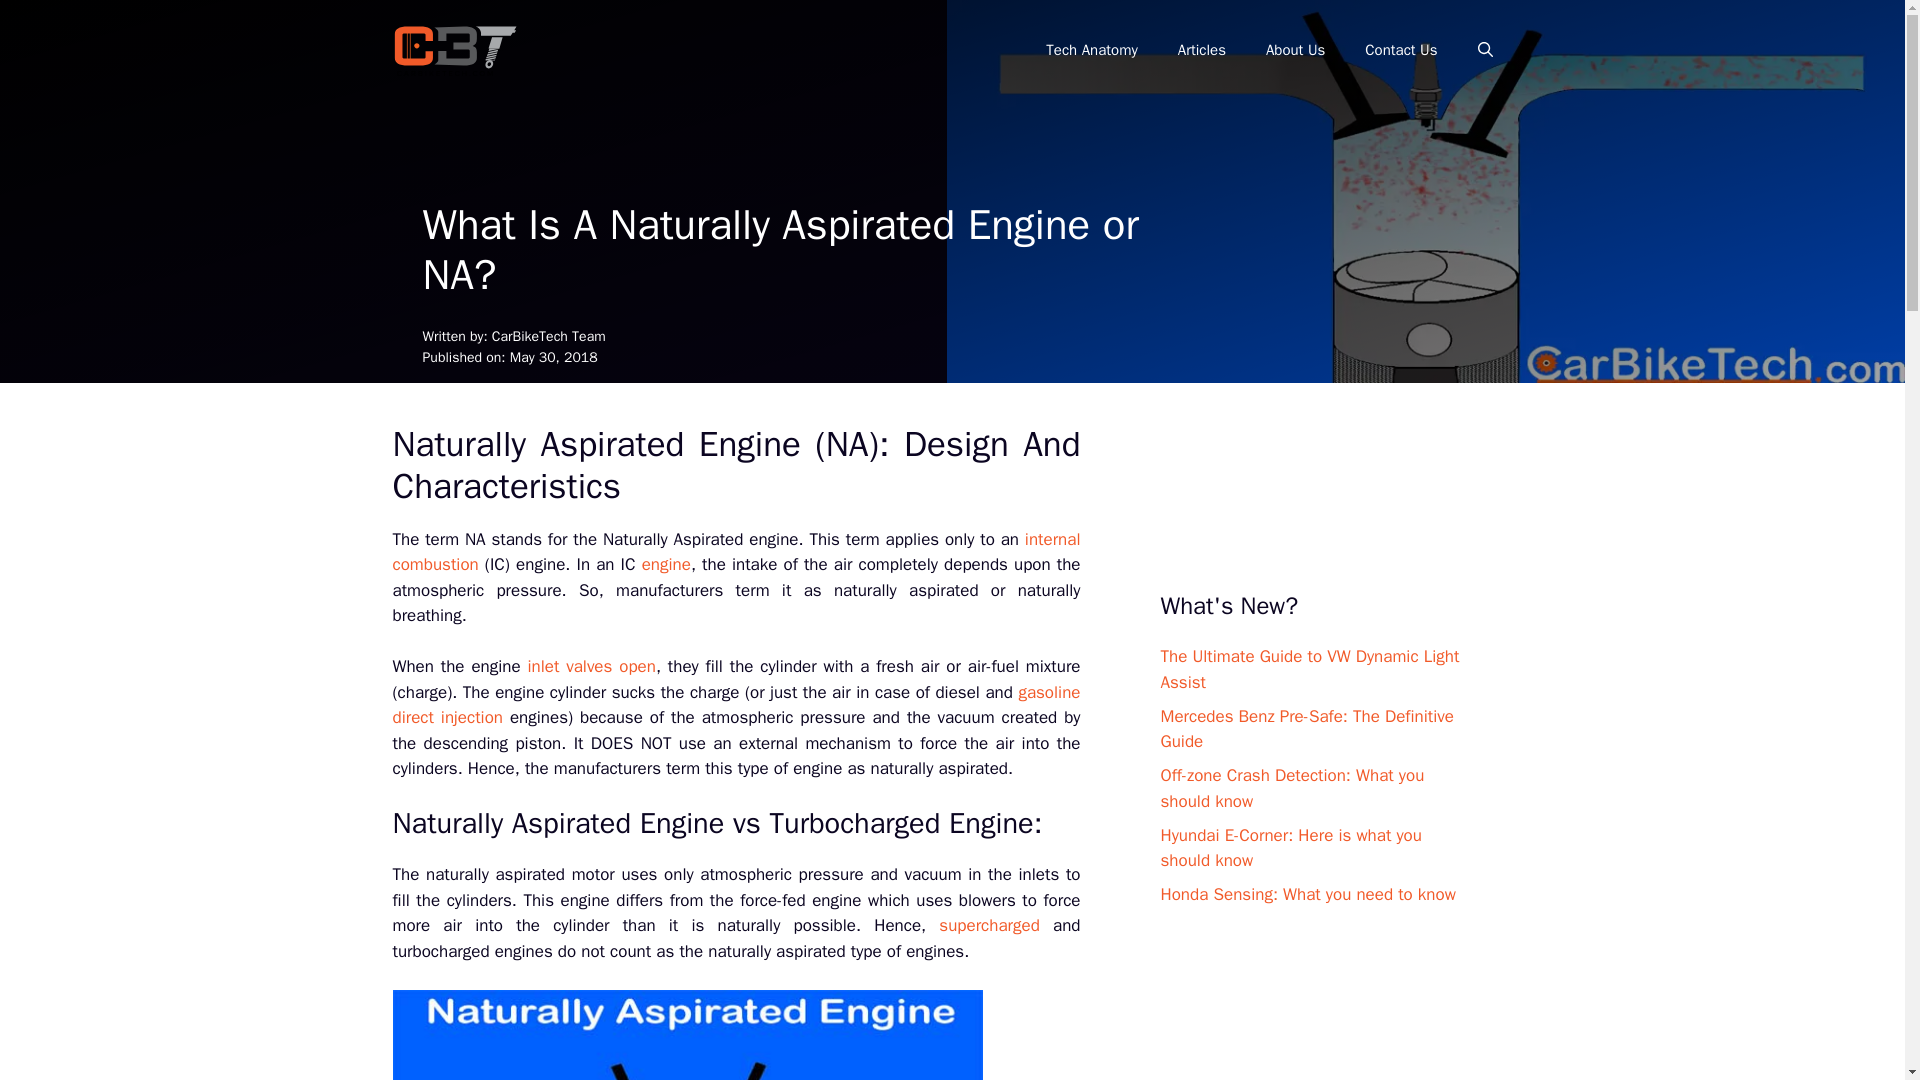  What do you see at coordinates (735, 705) in the screenshot?
I see `gasoline direct injection` at bounding box center [735, 705].